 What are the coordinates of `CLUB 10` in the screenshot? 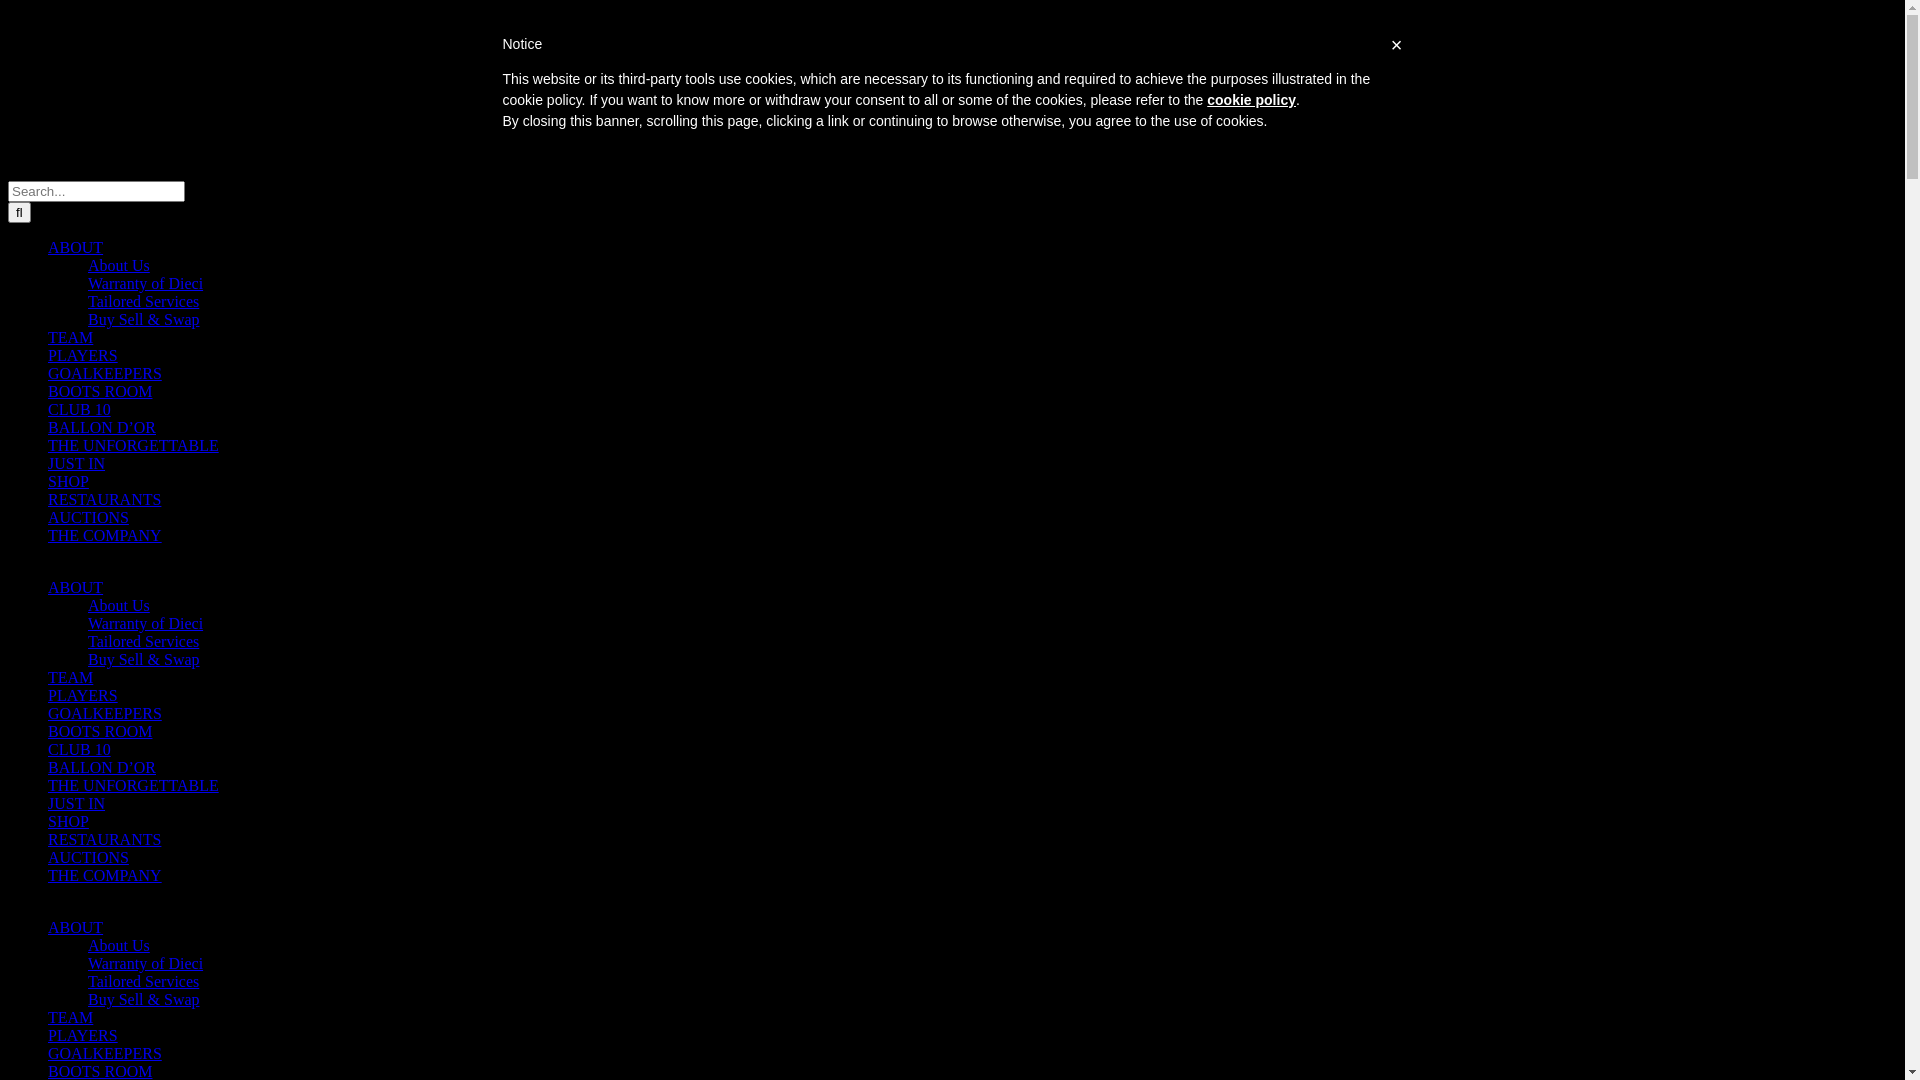 It's located at (80, 750).